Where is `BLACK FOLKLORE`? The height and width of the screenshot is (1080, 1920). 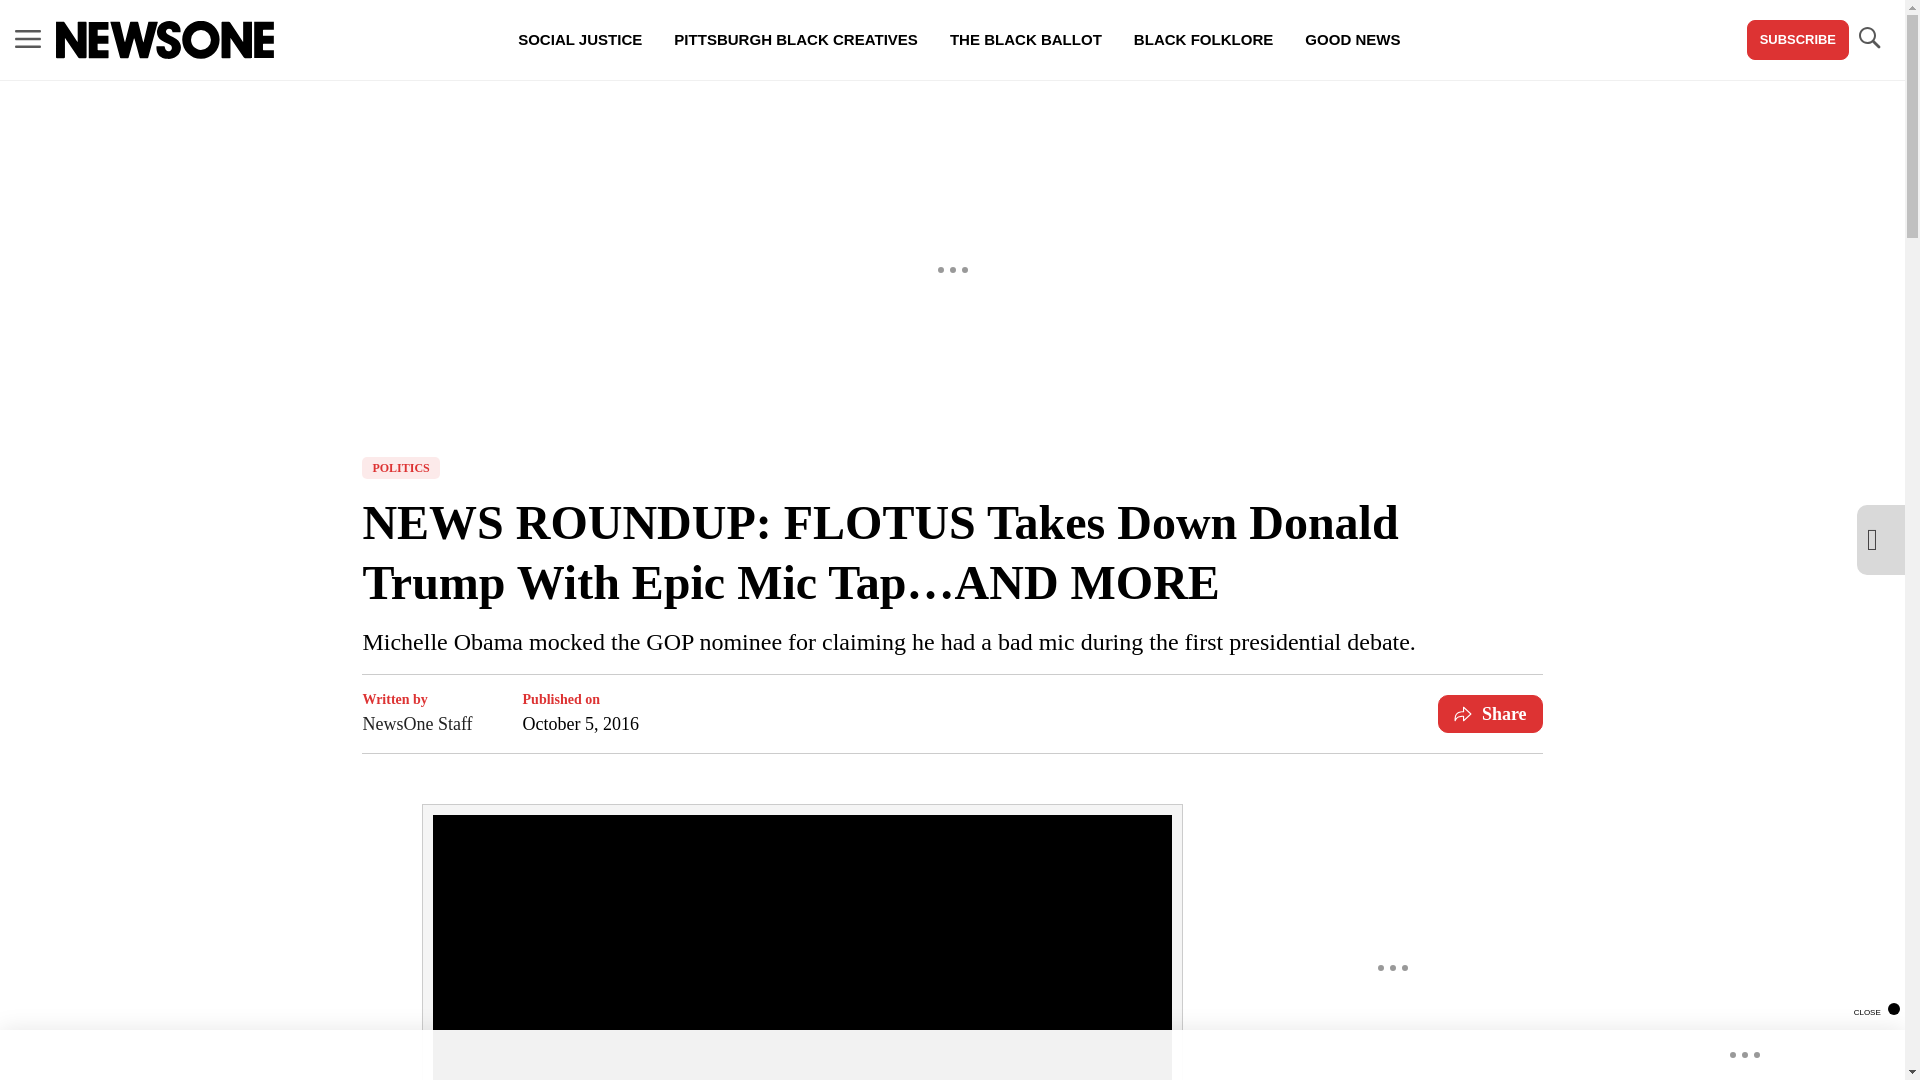
BLACK FOLKLORE is located at coordinates (1202, 40).